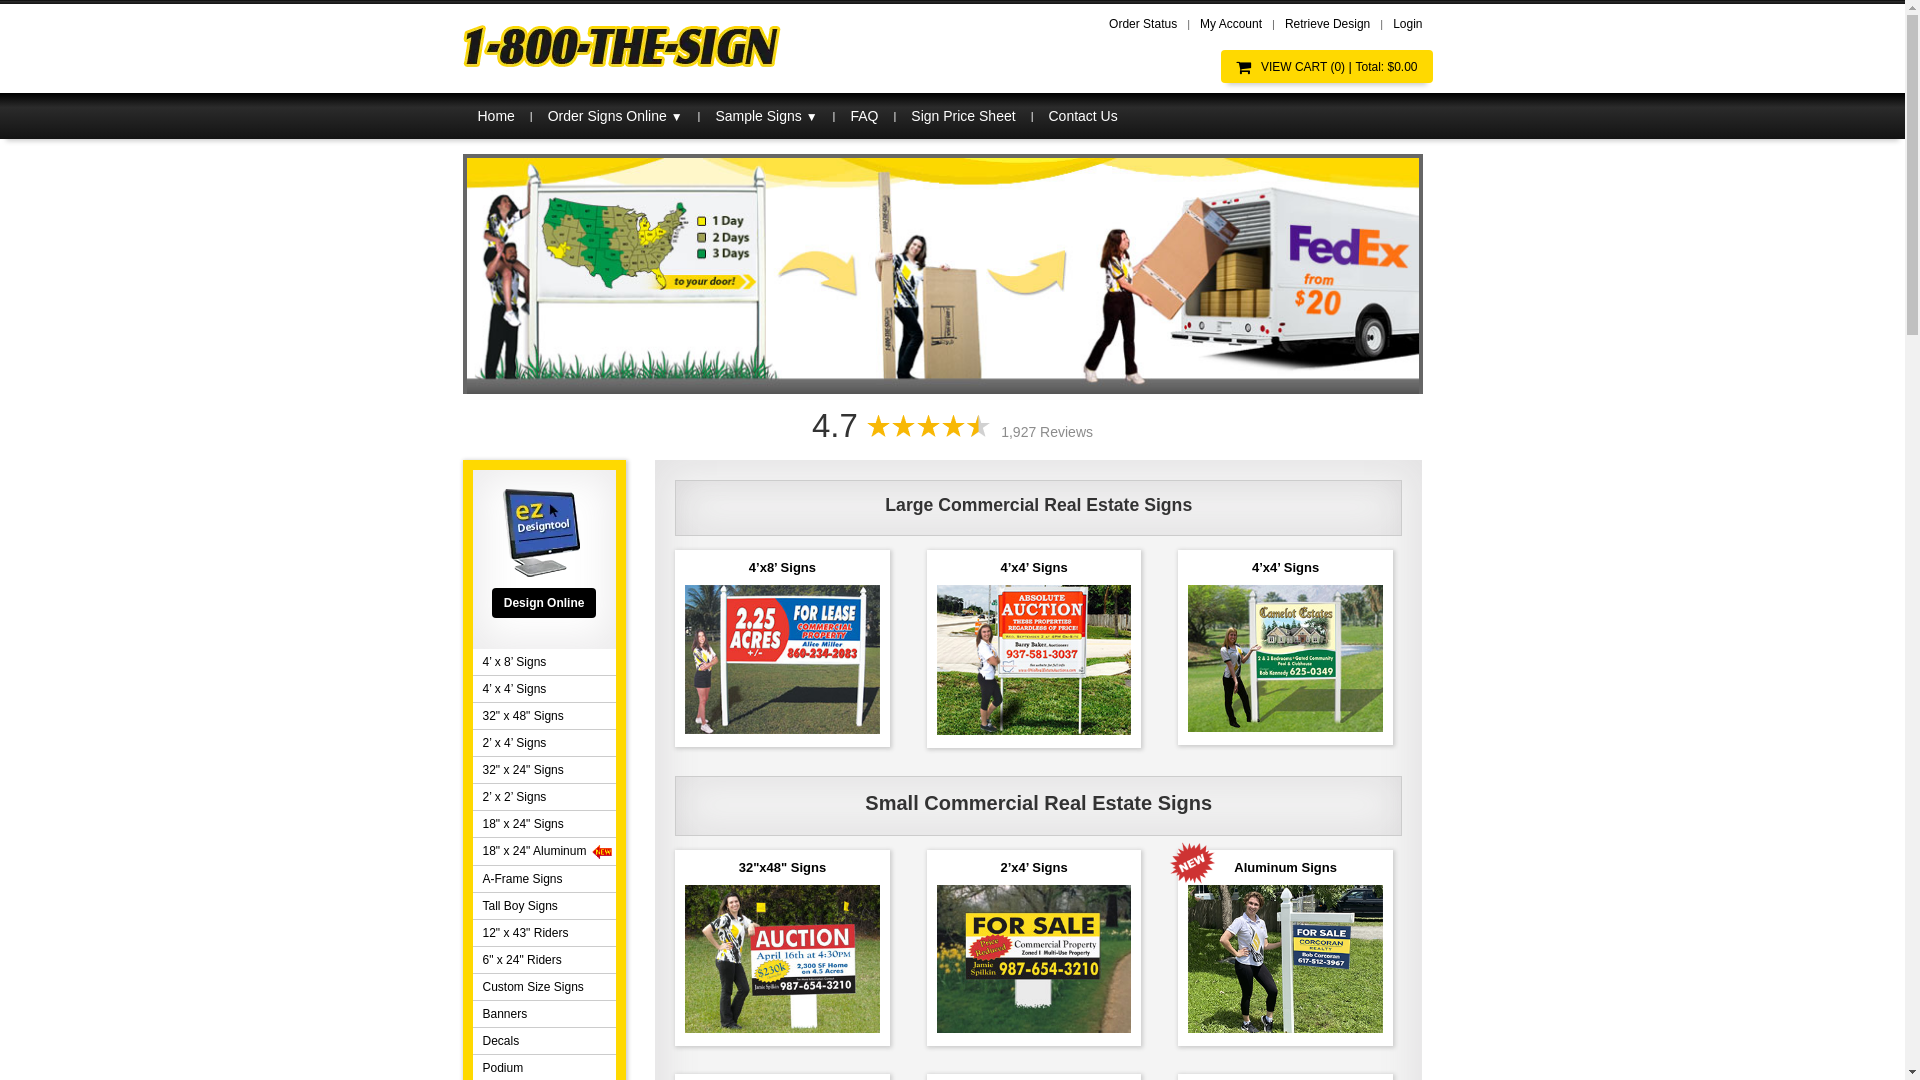  What do you see at coordinates (544, 960) in the screenshot?
I see `6" x 24" Riders` at bounding box center [544, 960].